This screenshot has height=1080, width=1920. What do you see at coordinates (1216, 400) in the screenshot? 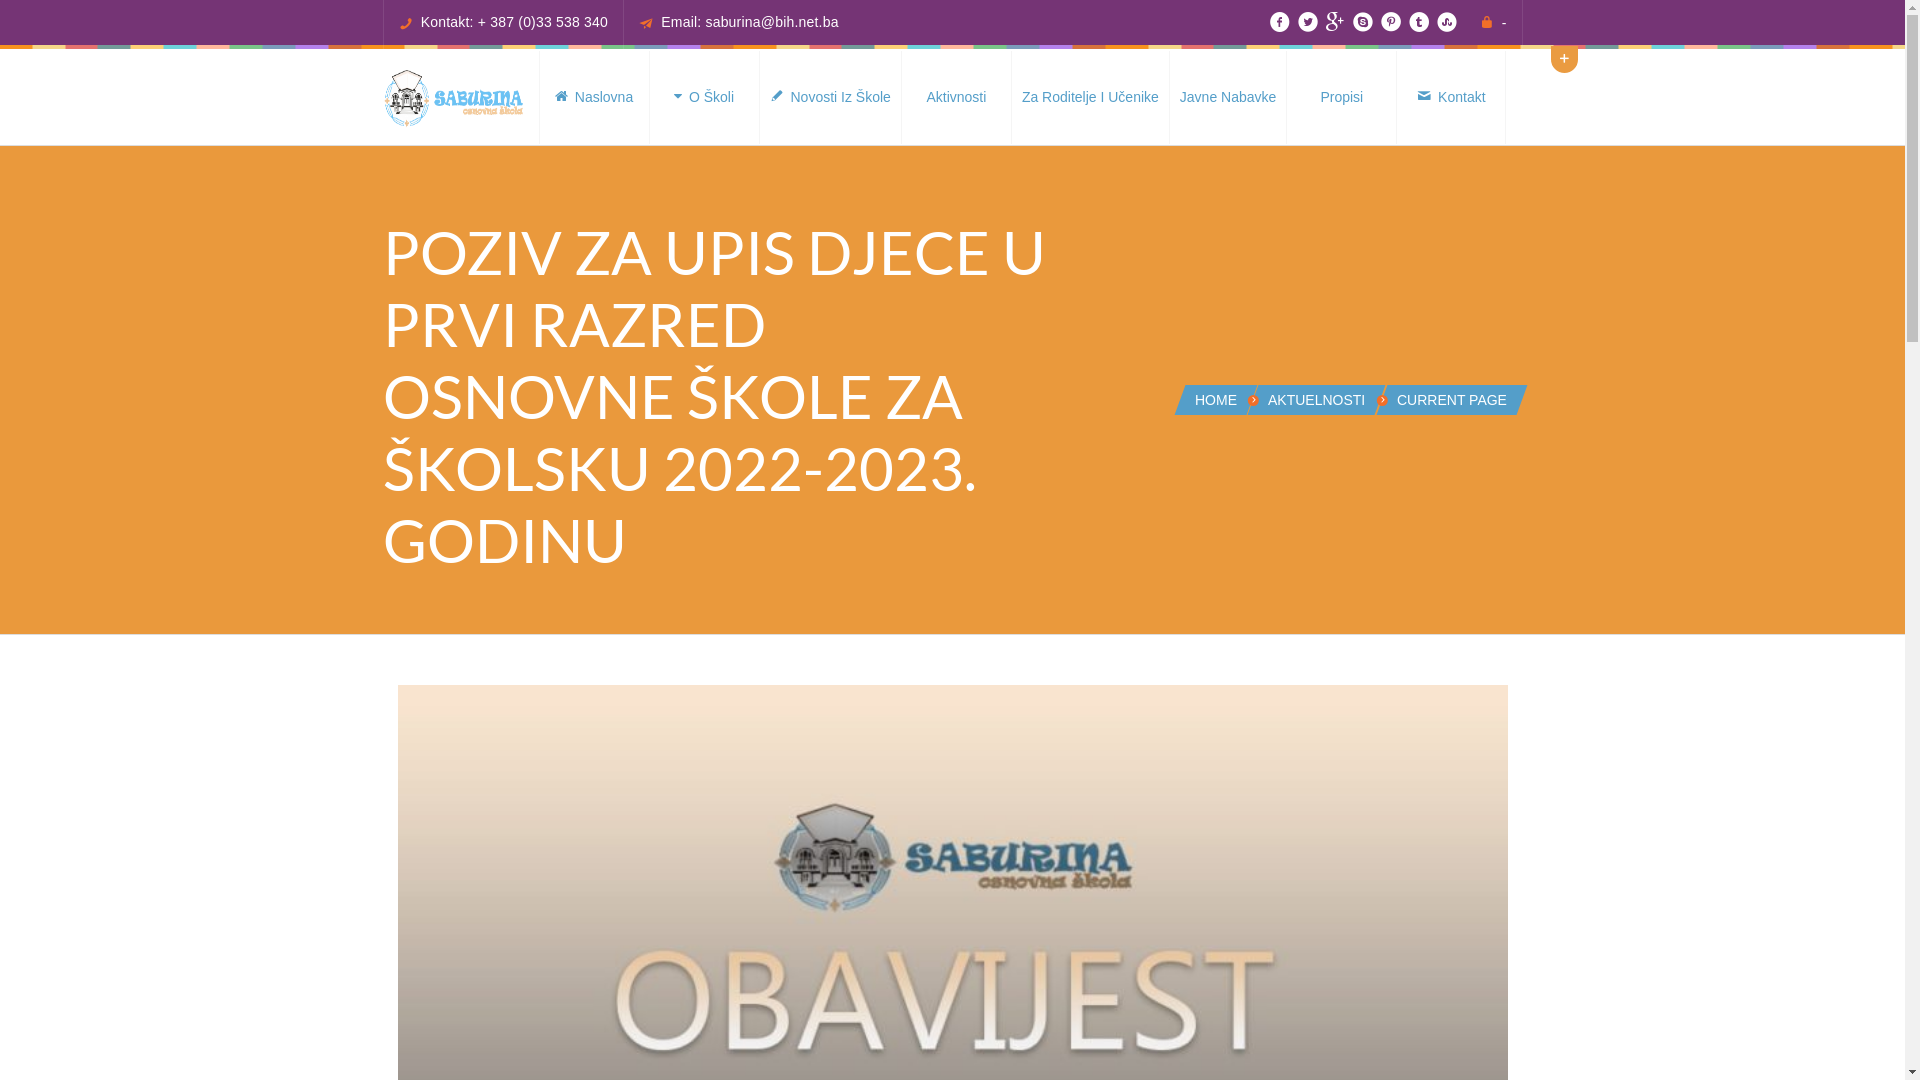
I see `HOME` at bounding box center [1216, 400].